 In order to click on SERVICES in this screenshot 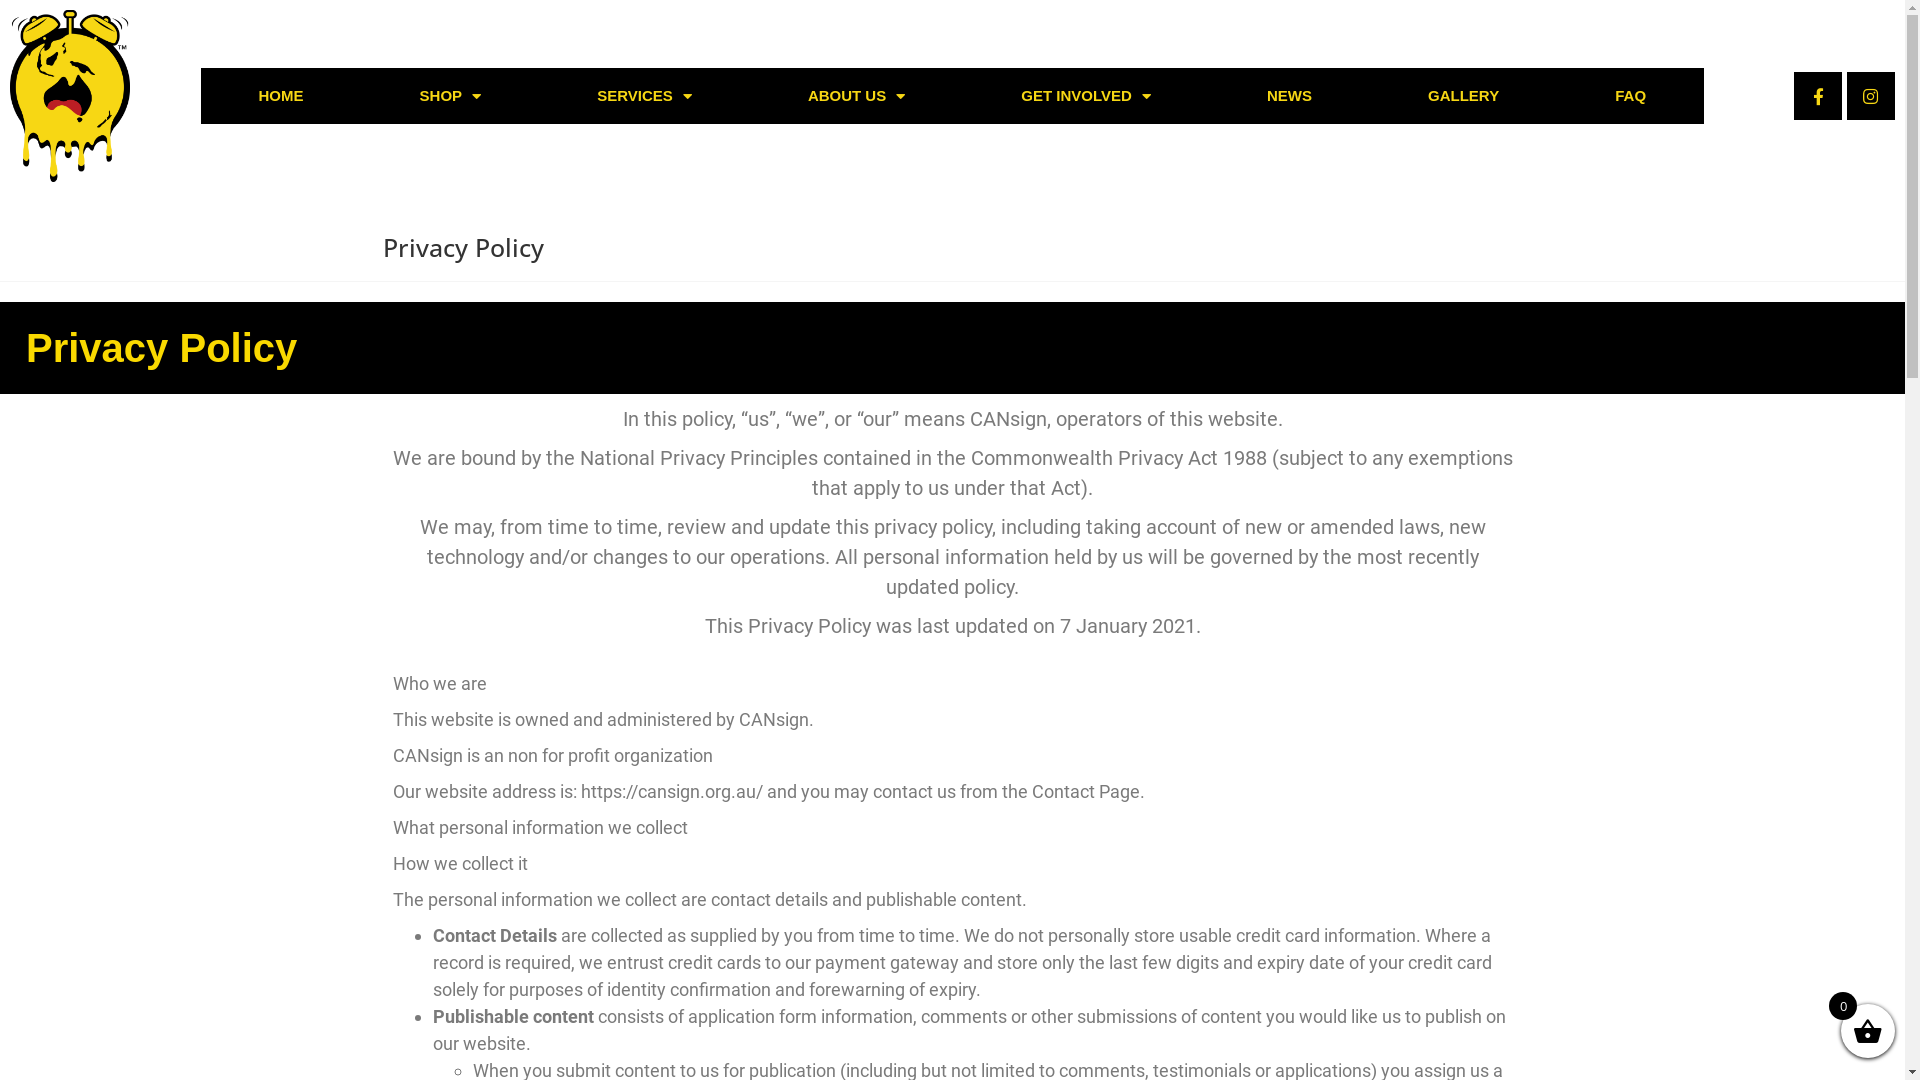, I will do `click(644, 96)`.